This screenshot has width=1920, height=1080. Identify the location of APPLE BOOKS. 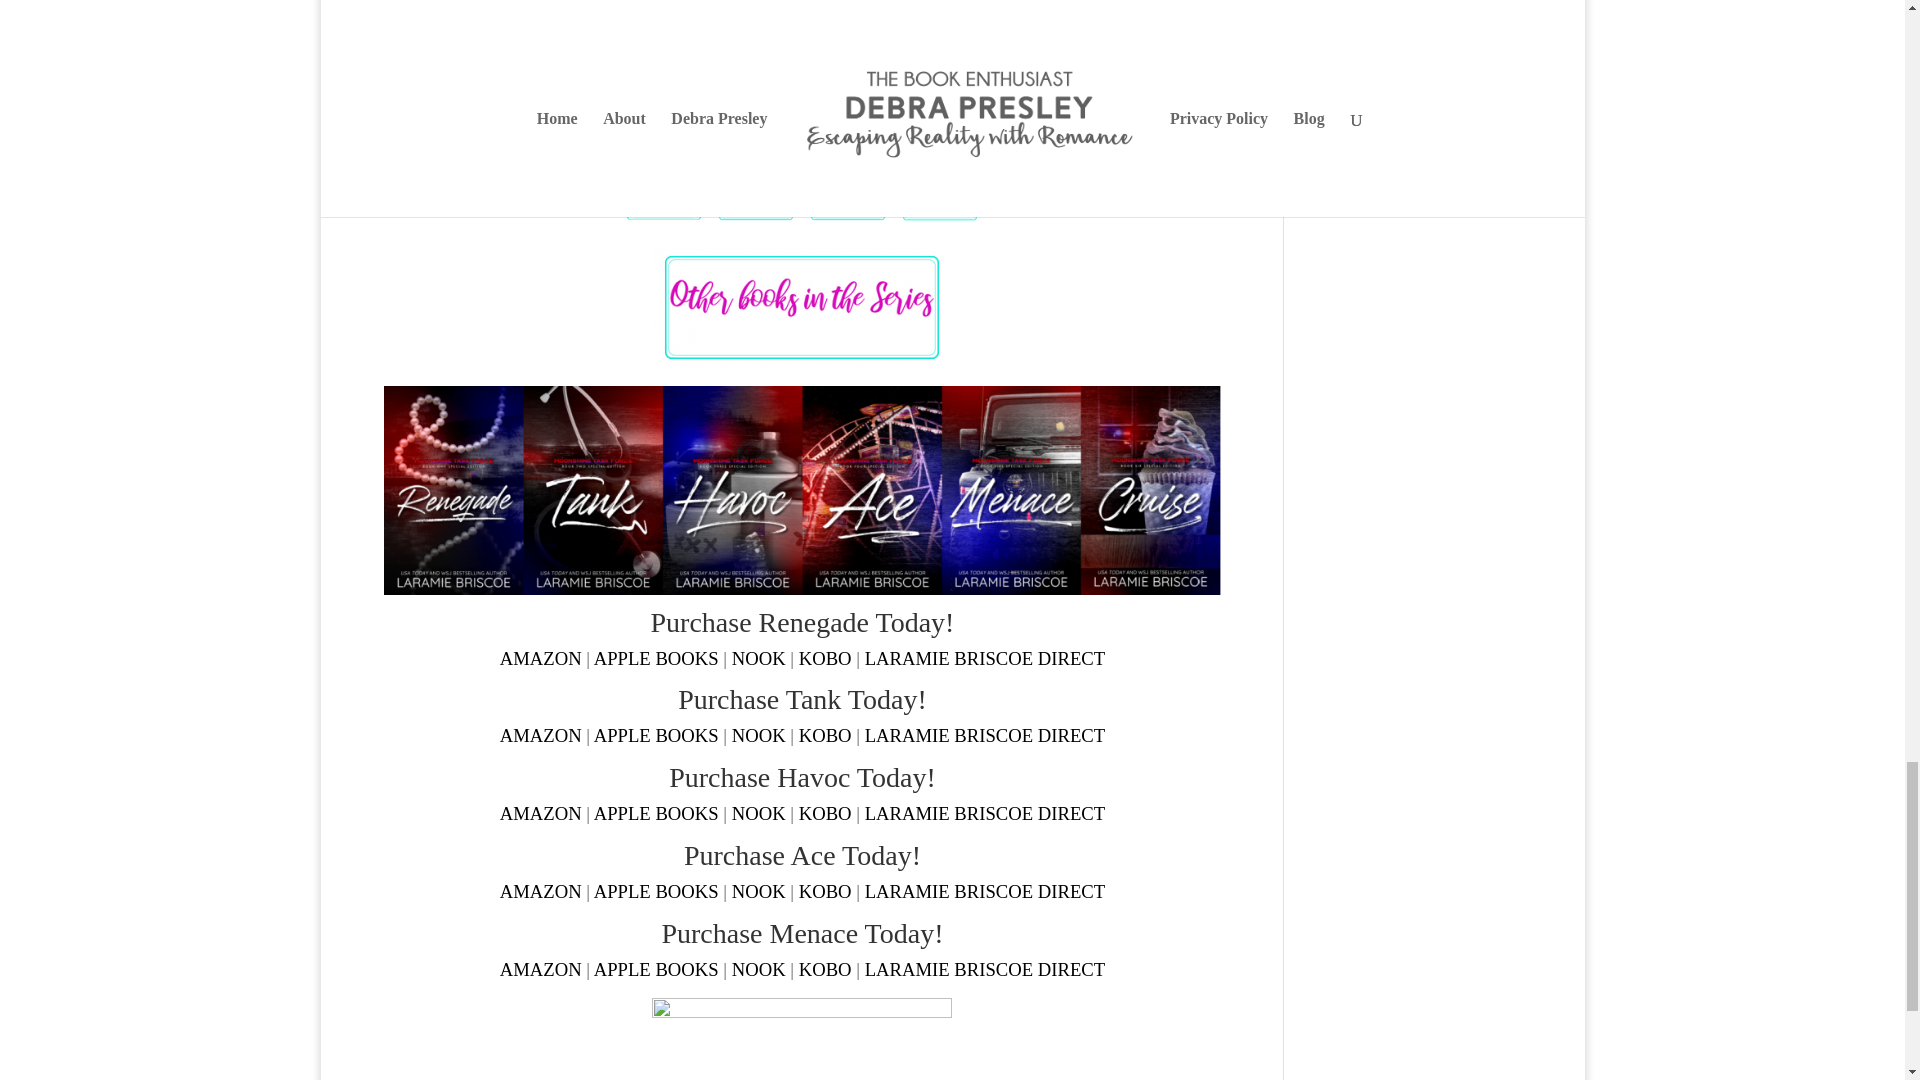
(656, 735).